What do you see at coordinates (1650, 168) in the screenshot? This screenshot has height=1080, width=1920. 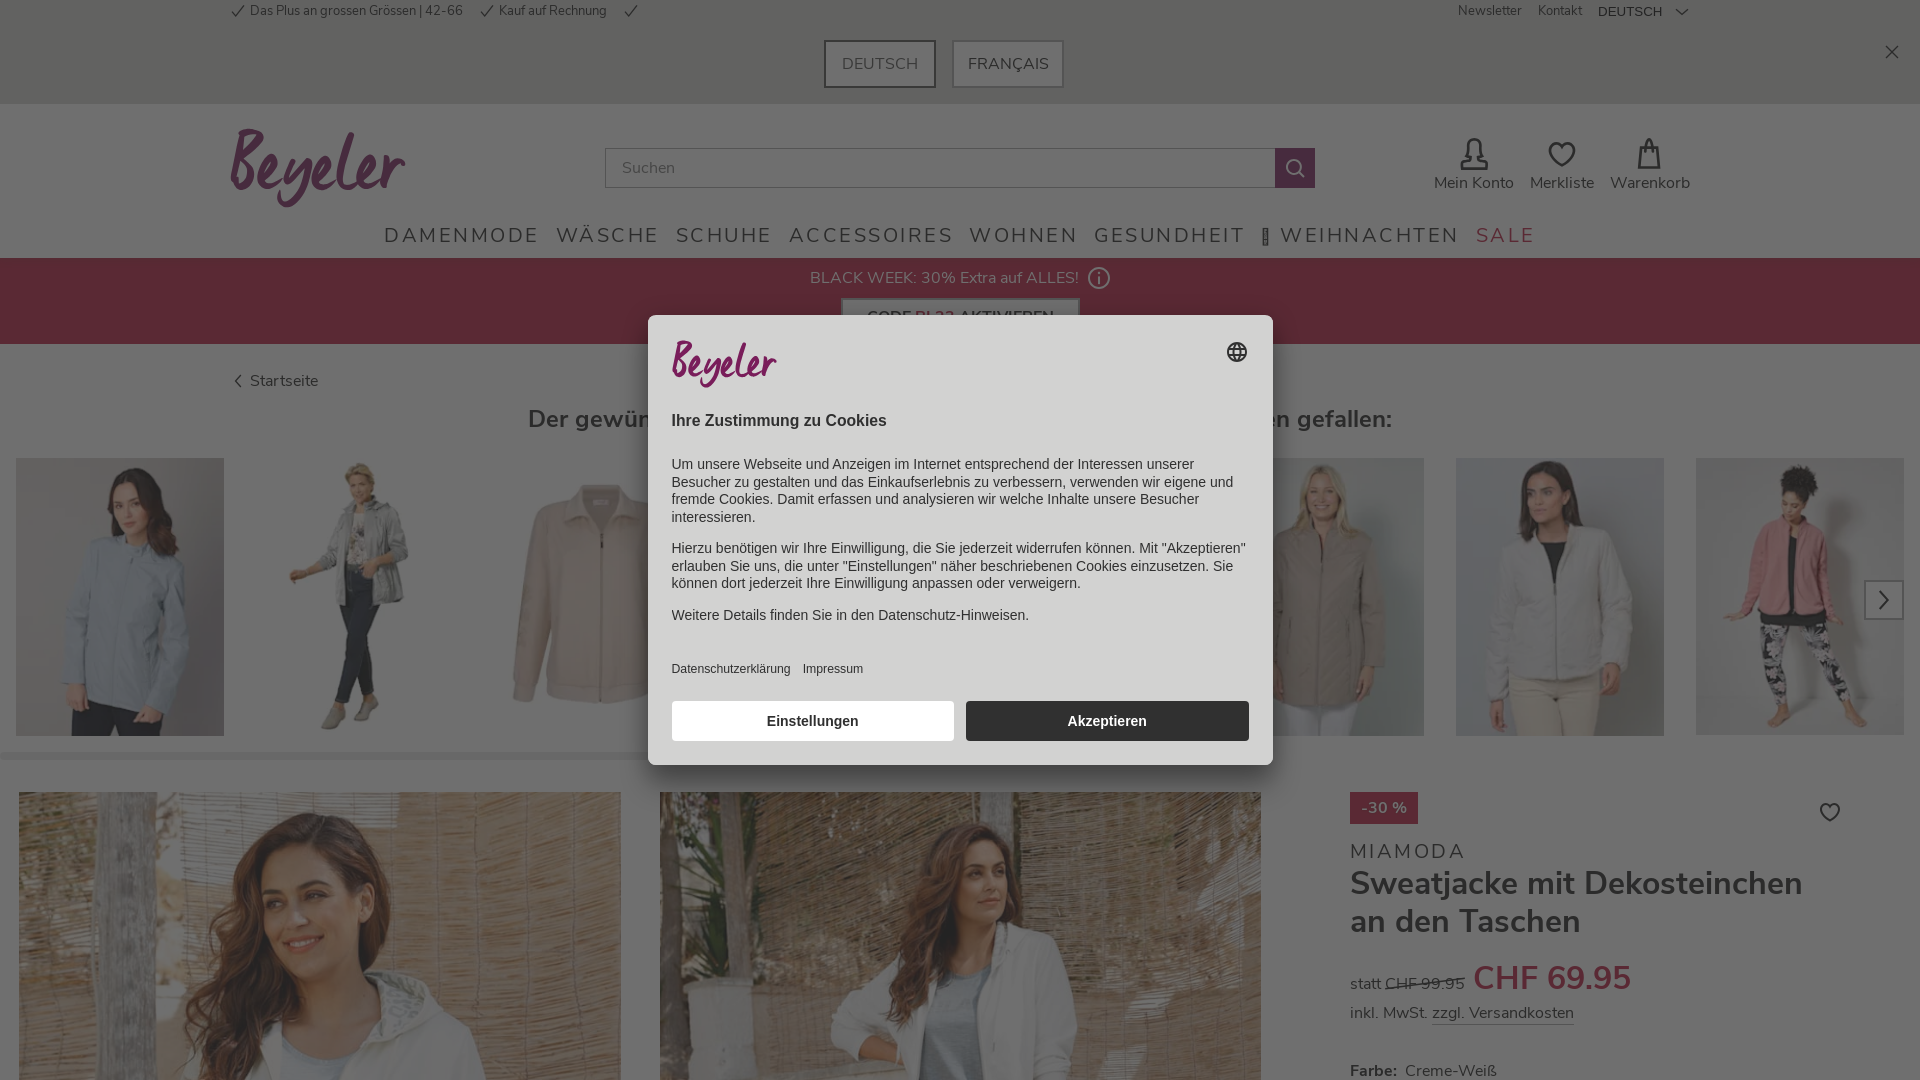 I see `Warenkorb` at bounding box center [1650, 168].